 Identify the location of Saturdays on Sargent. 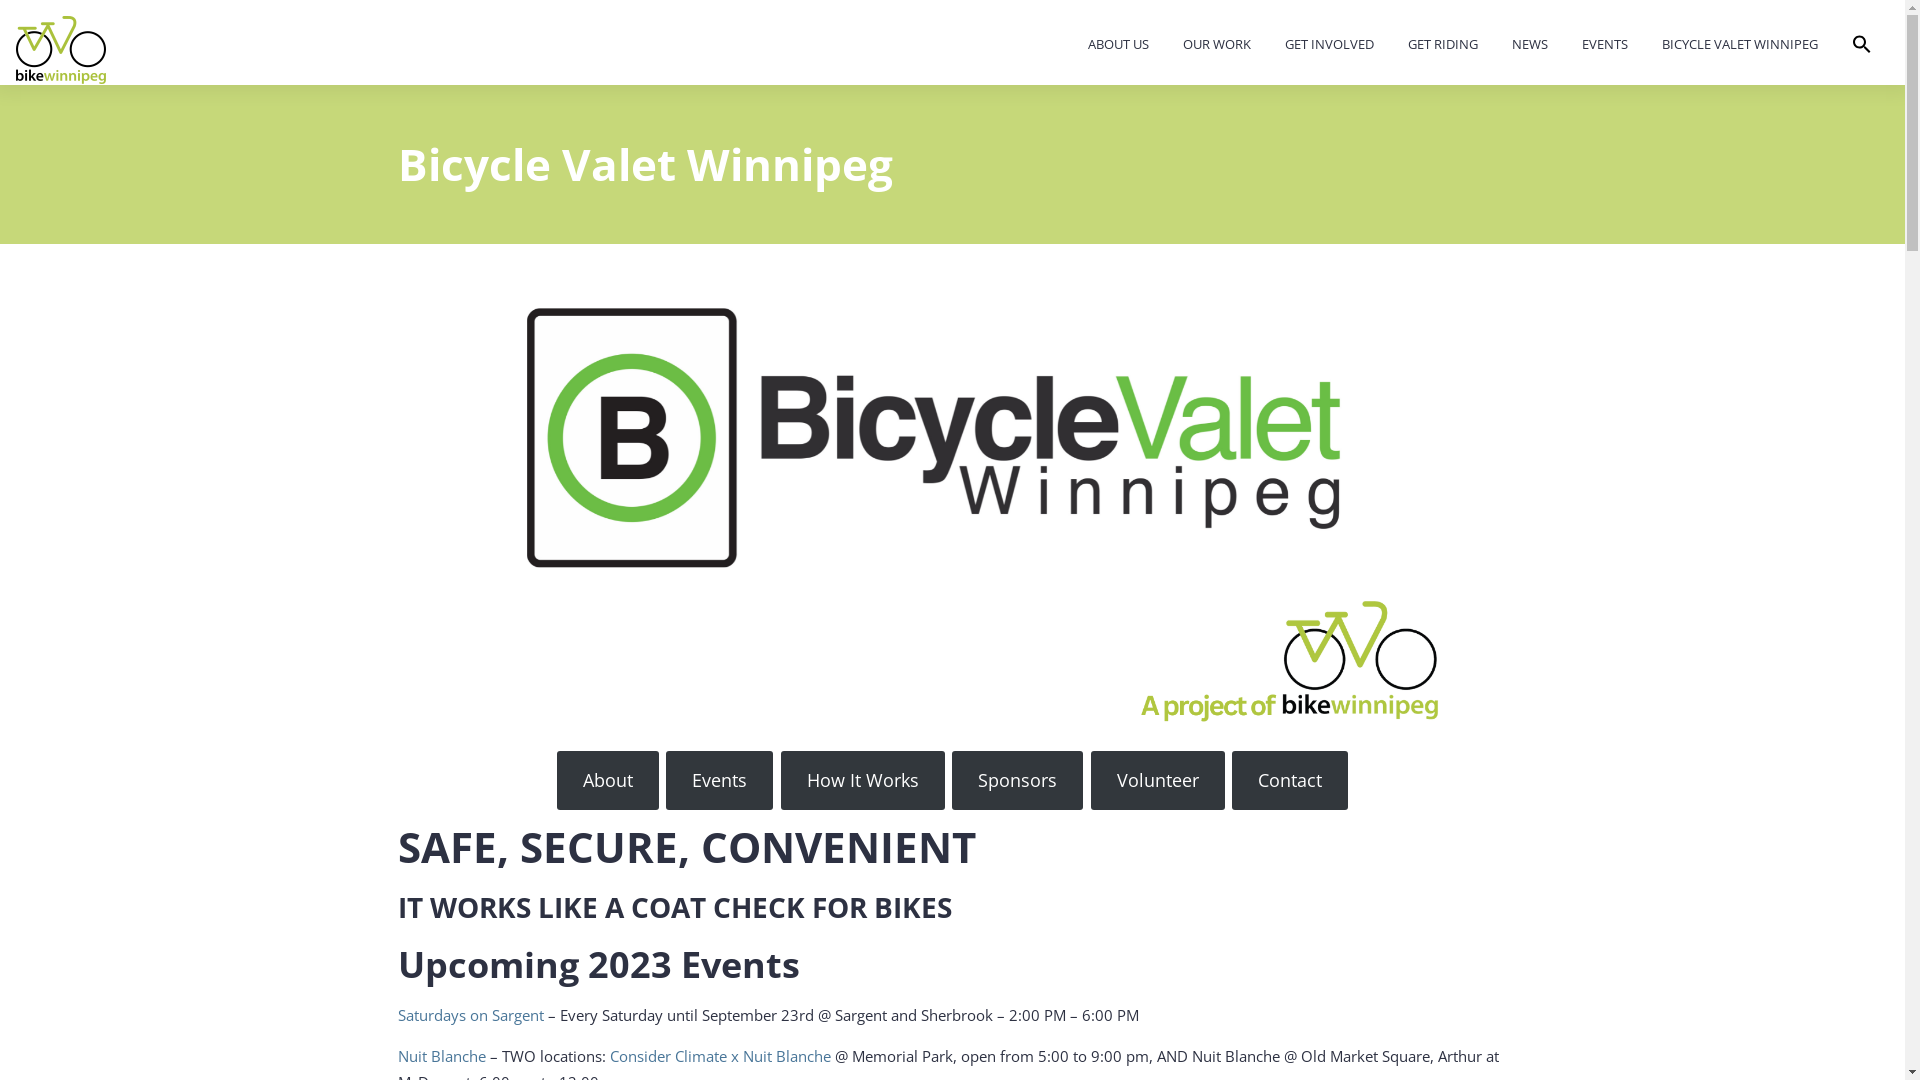
(471, 1015).